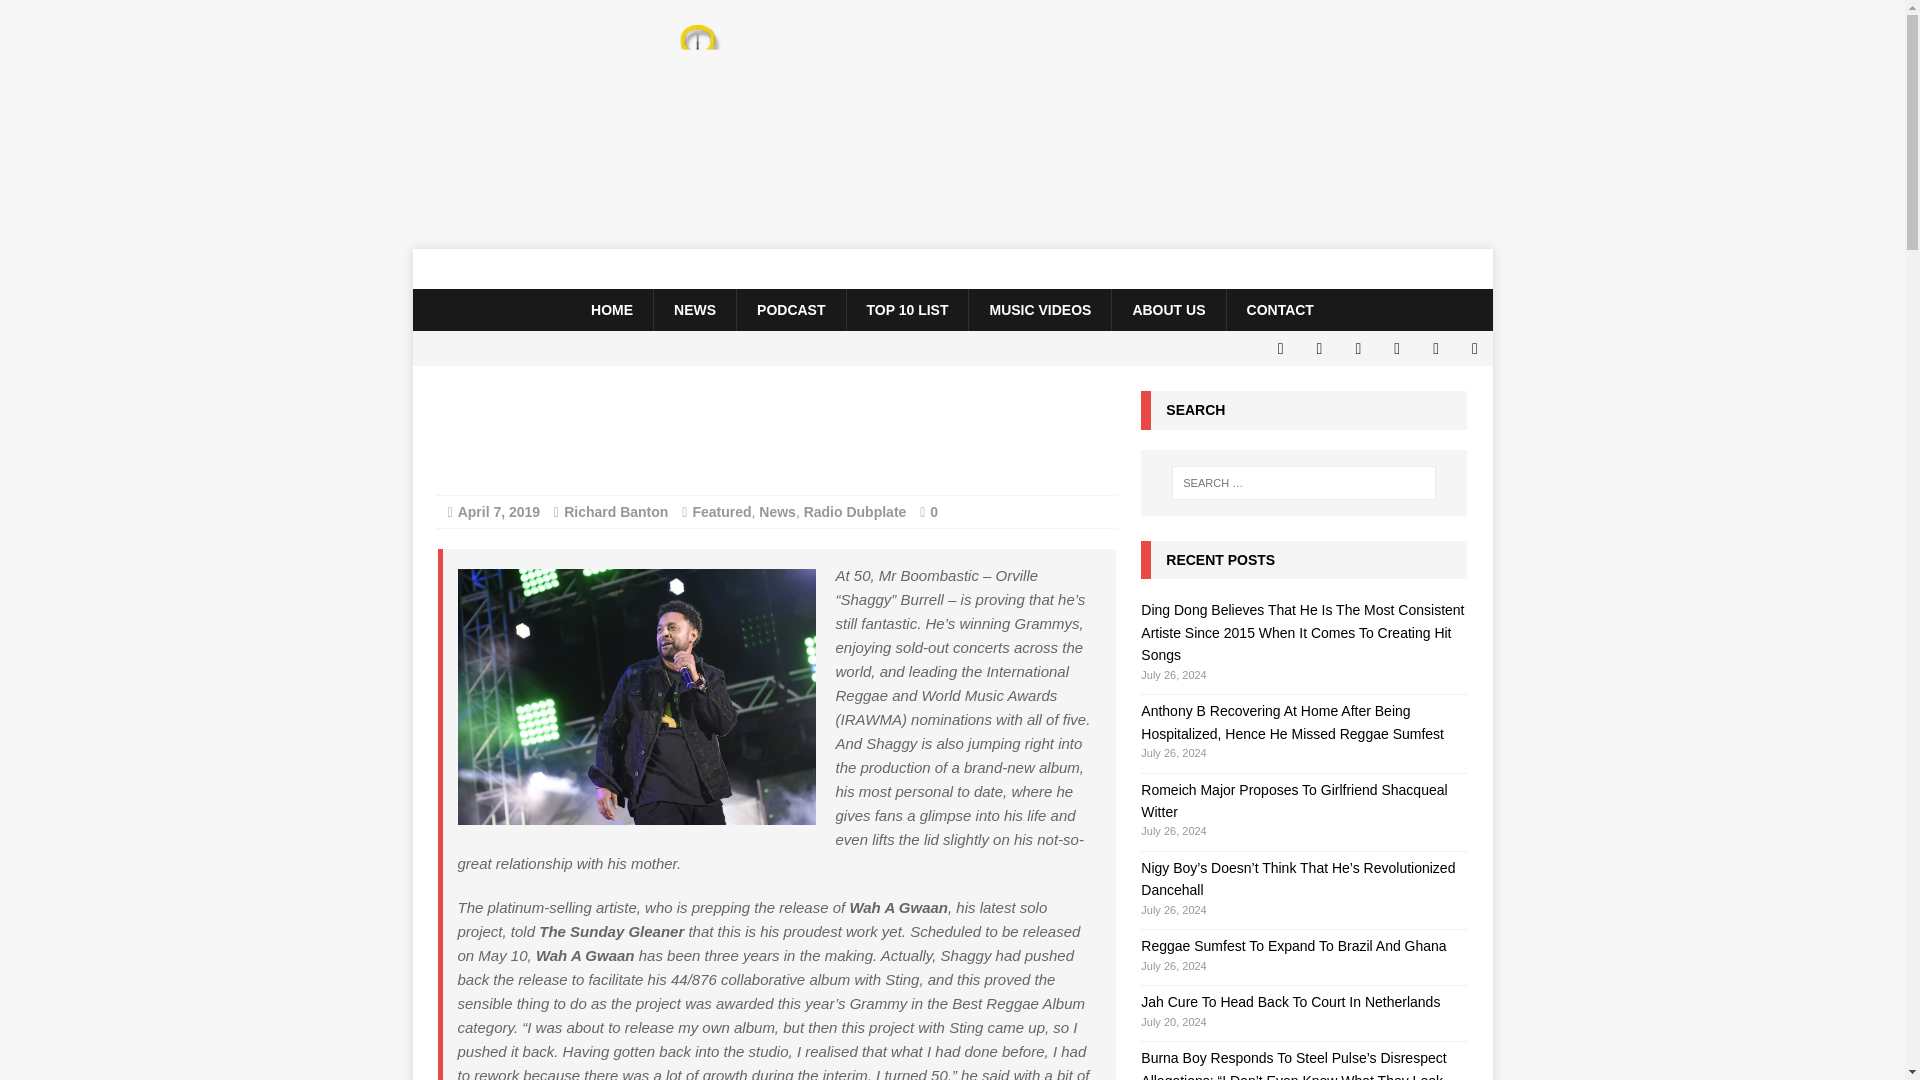  What do you see at coordinates (855, 512) in the screenshot?
I see `Radio Dubplate` at bounding box center [855, 512].